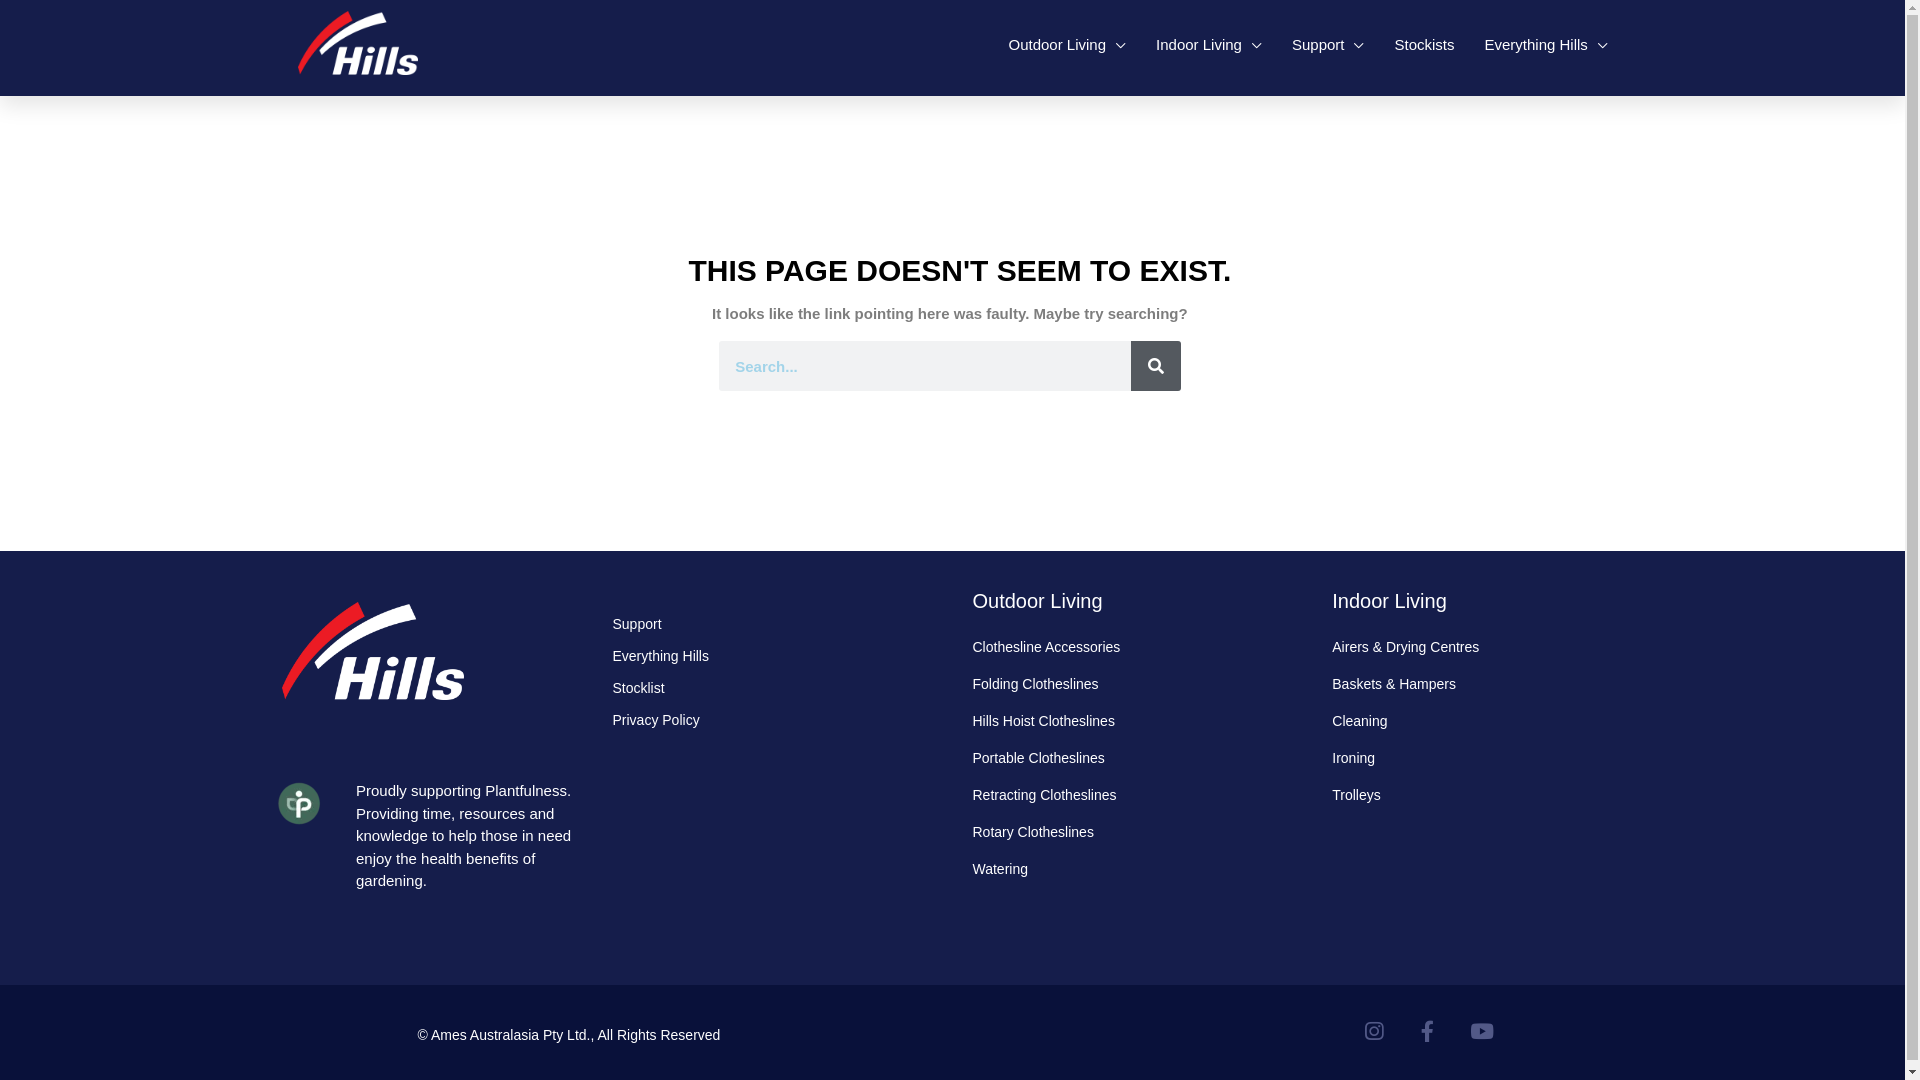 The width and height of the screenshot is (1920, 1080). Describe the element at coordinates (1132, 869) in the screenshot. I see `Watering` at that location.